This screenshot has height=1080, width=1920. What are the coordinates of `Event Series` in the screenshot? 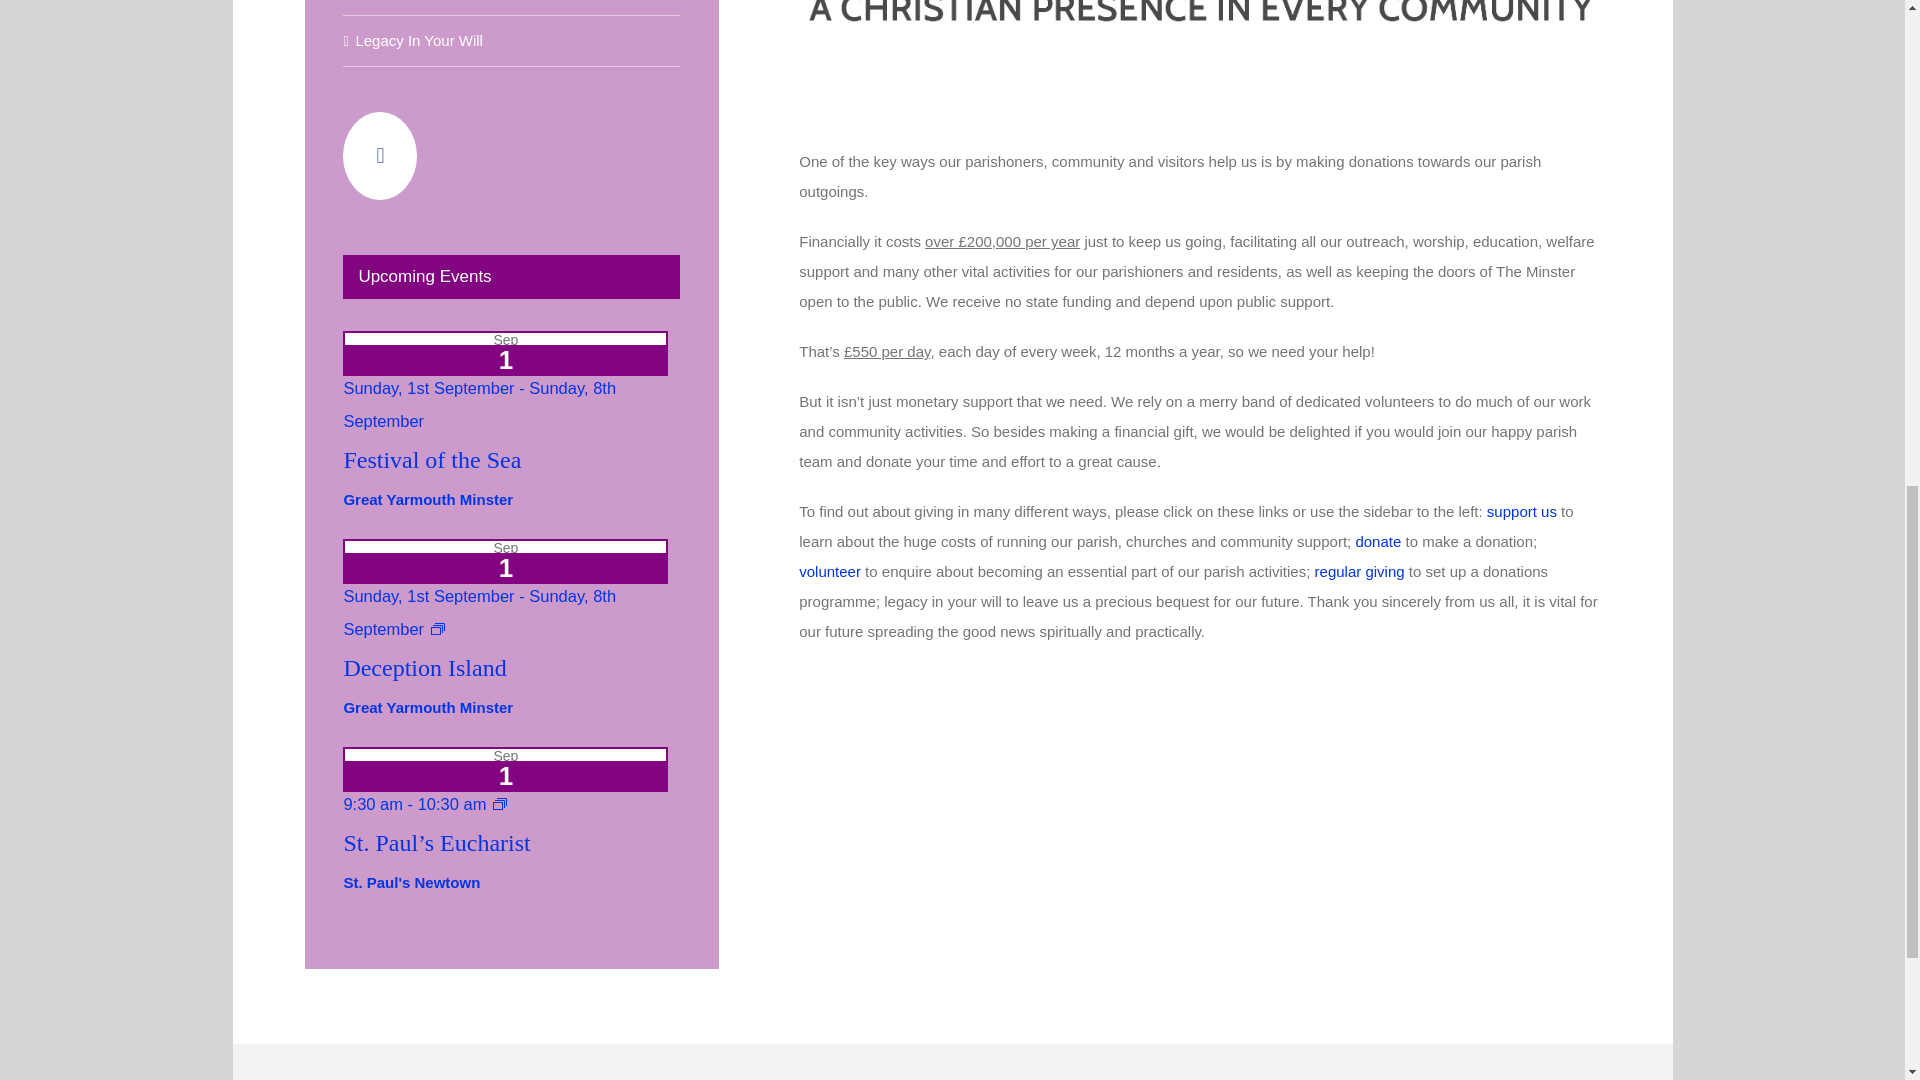 It's located at (500, 804).